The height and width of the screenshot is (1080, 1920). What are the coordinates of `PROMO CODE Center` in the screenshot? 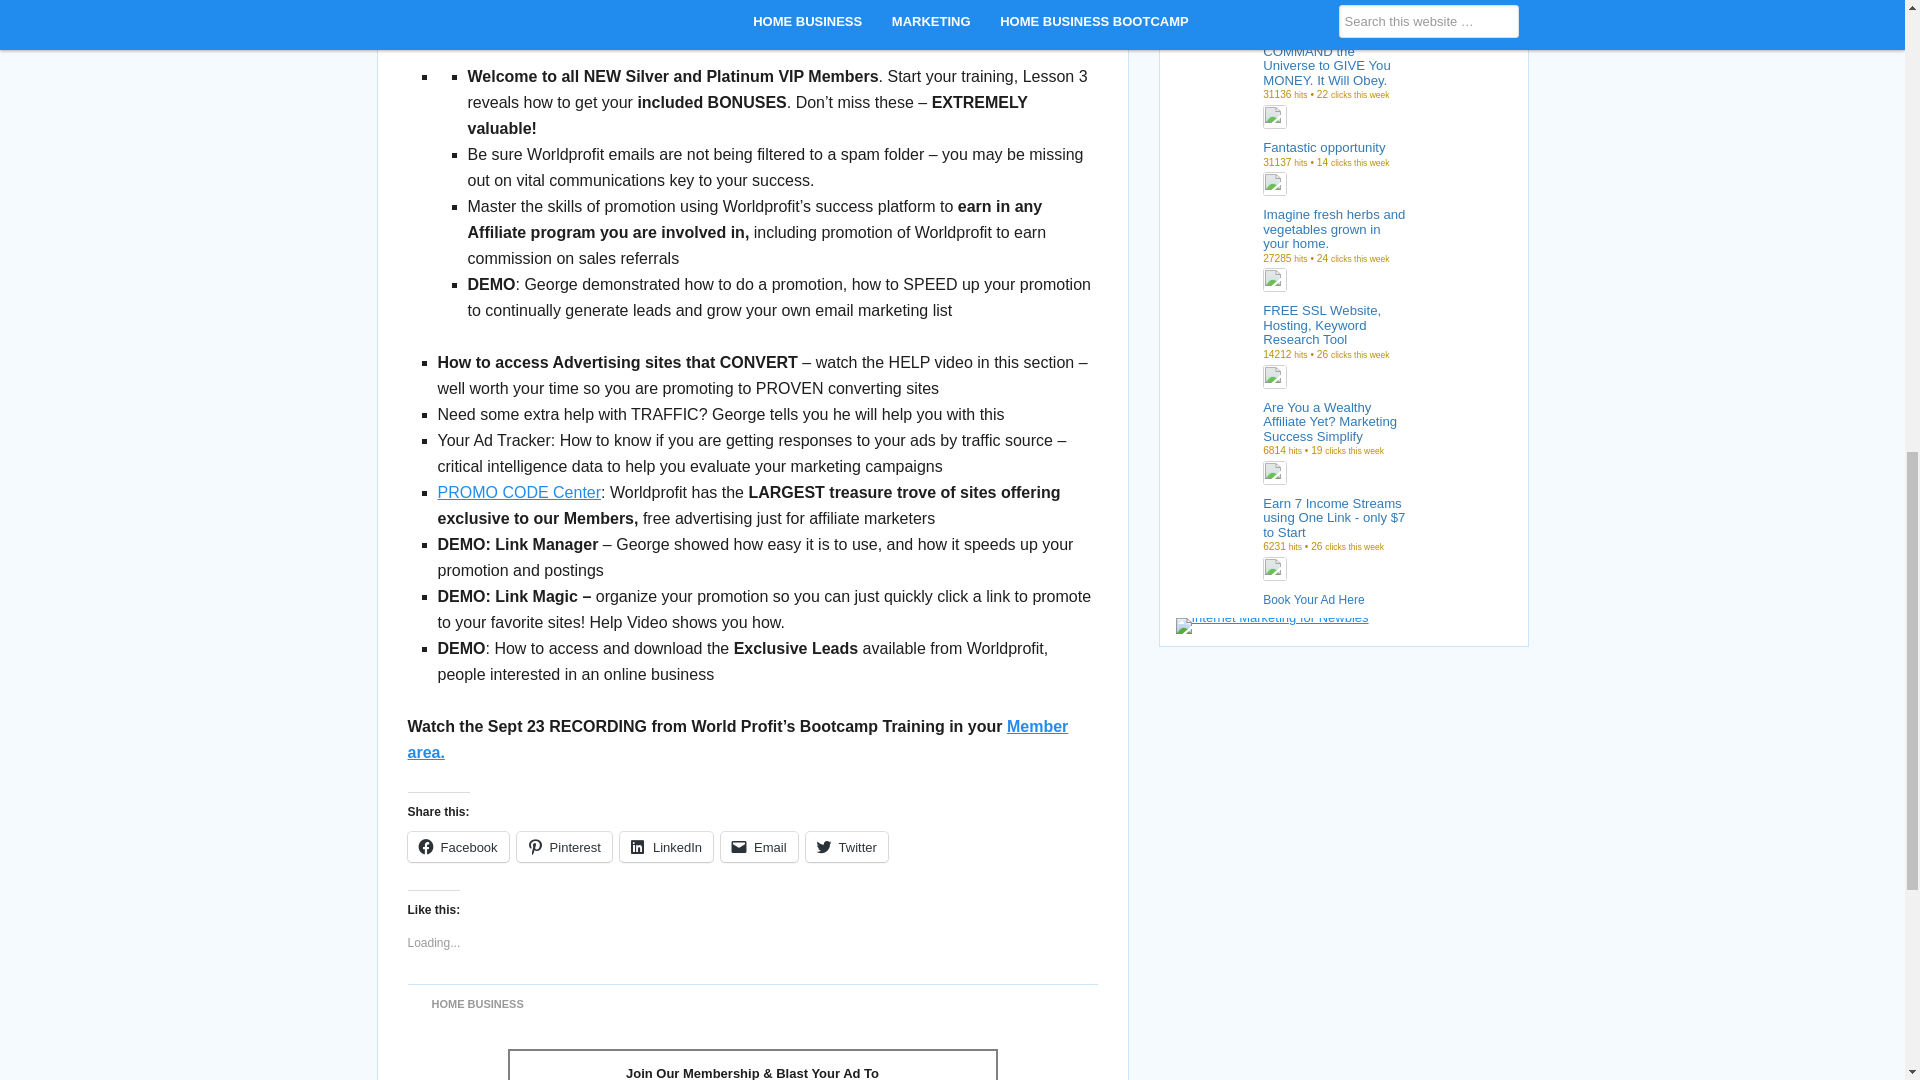 It's located at (520, 492).